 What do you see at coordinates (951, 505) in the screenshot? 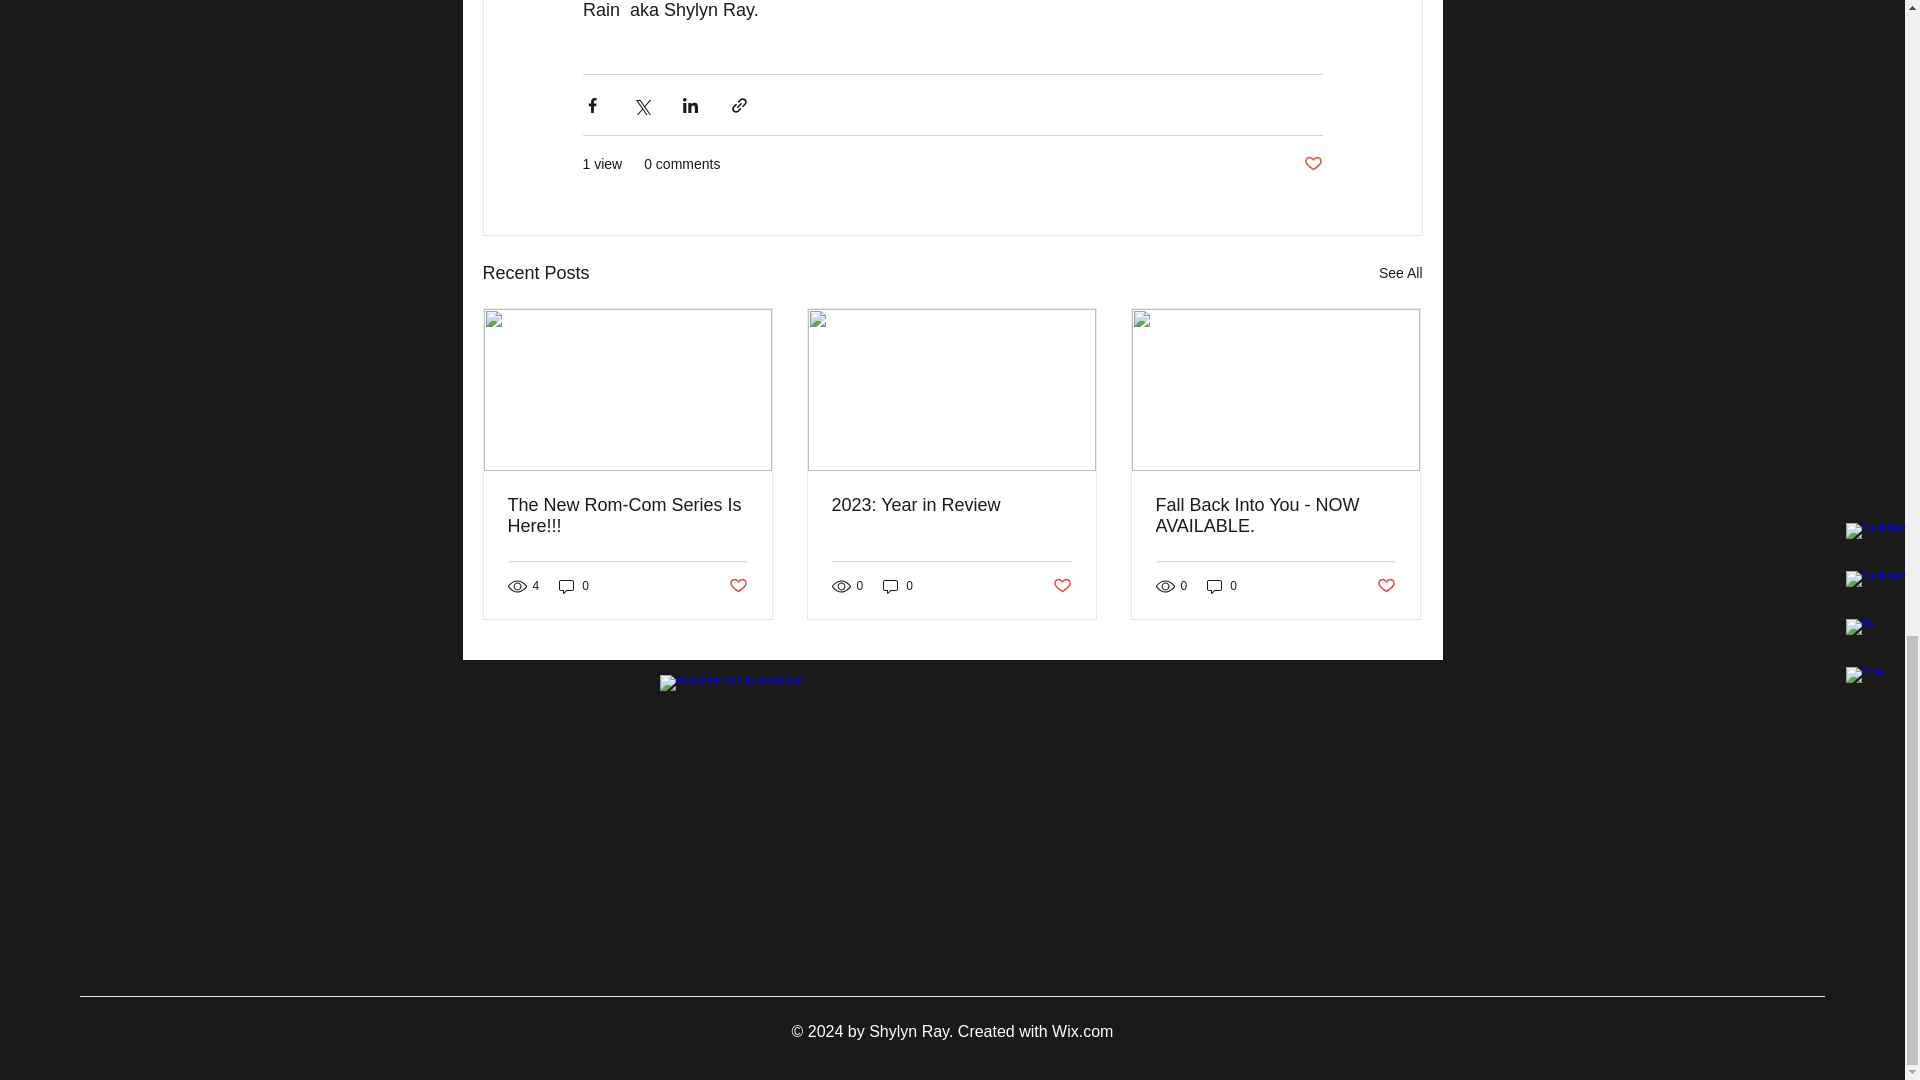
I see `2023: Year in Review` at bounding box center [951, 505].